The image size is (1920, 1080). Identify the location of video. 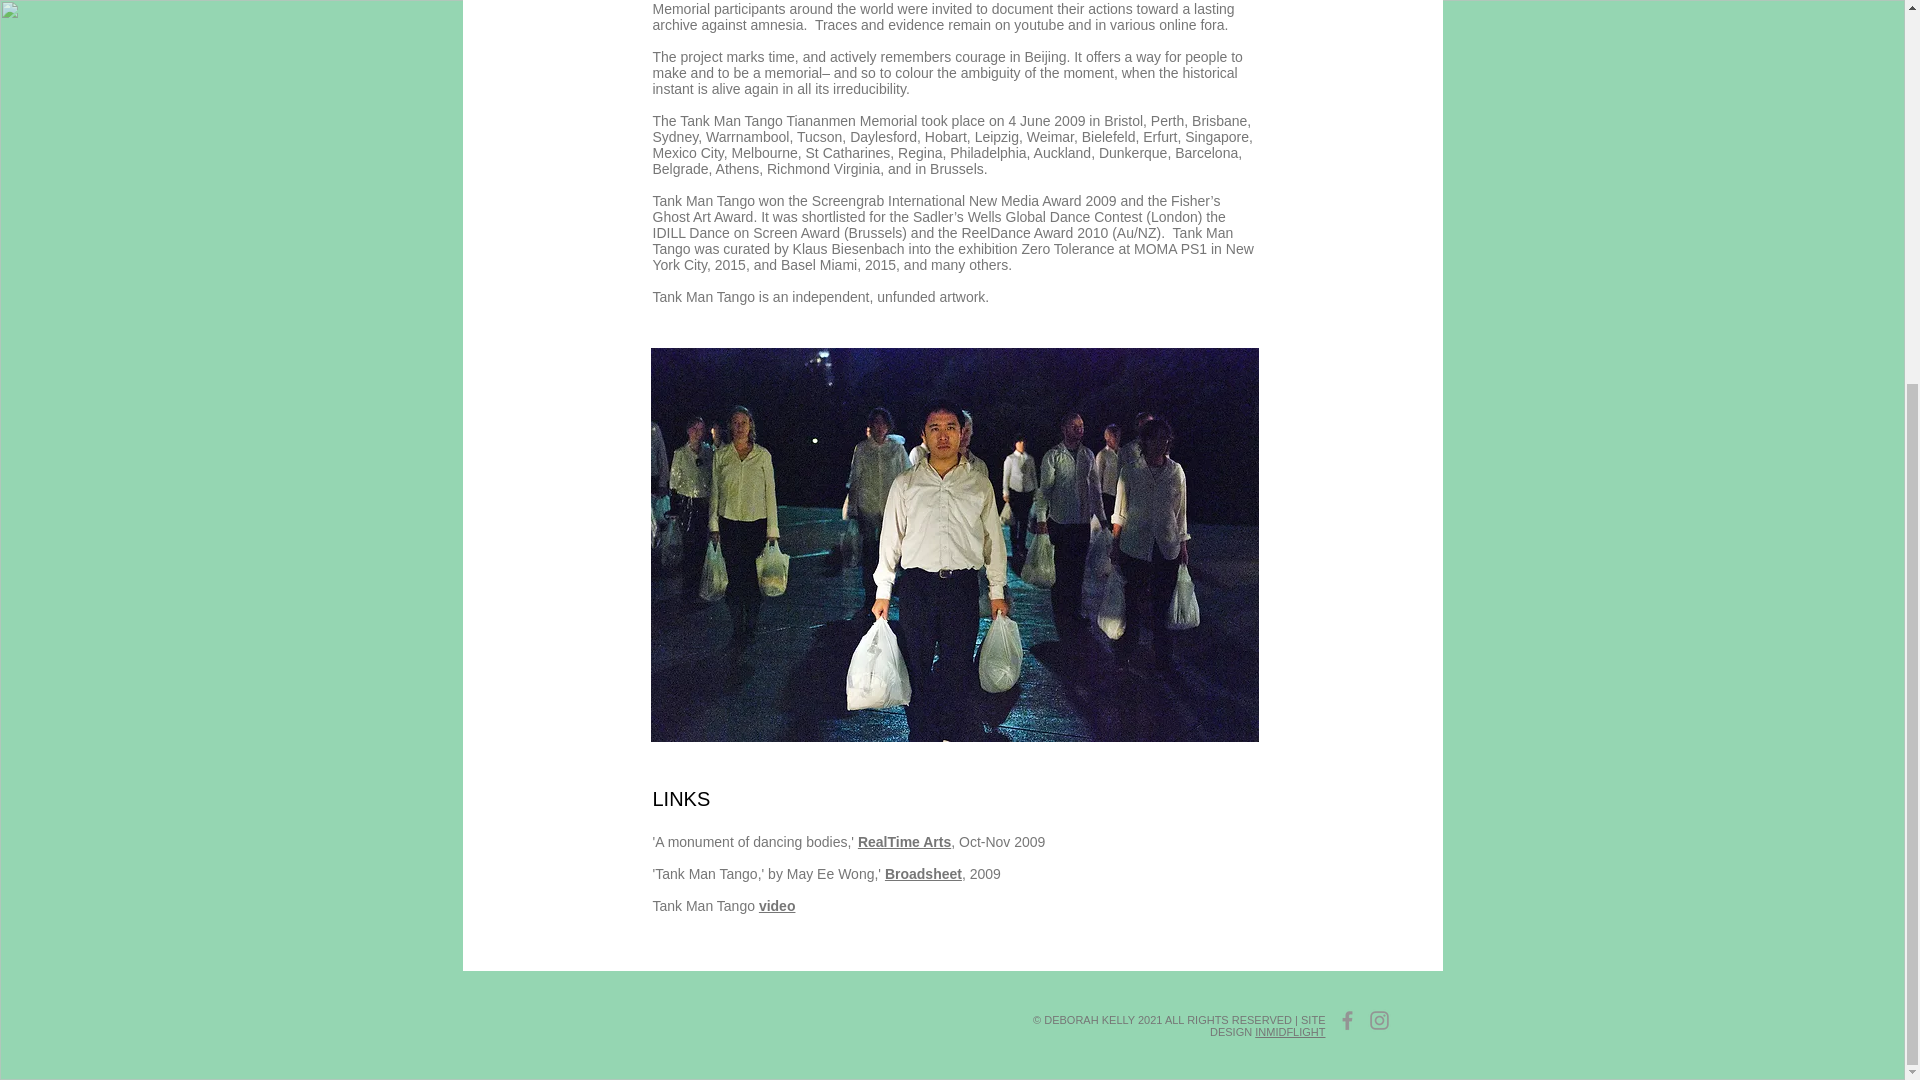
(777, 905).